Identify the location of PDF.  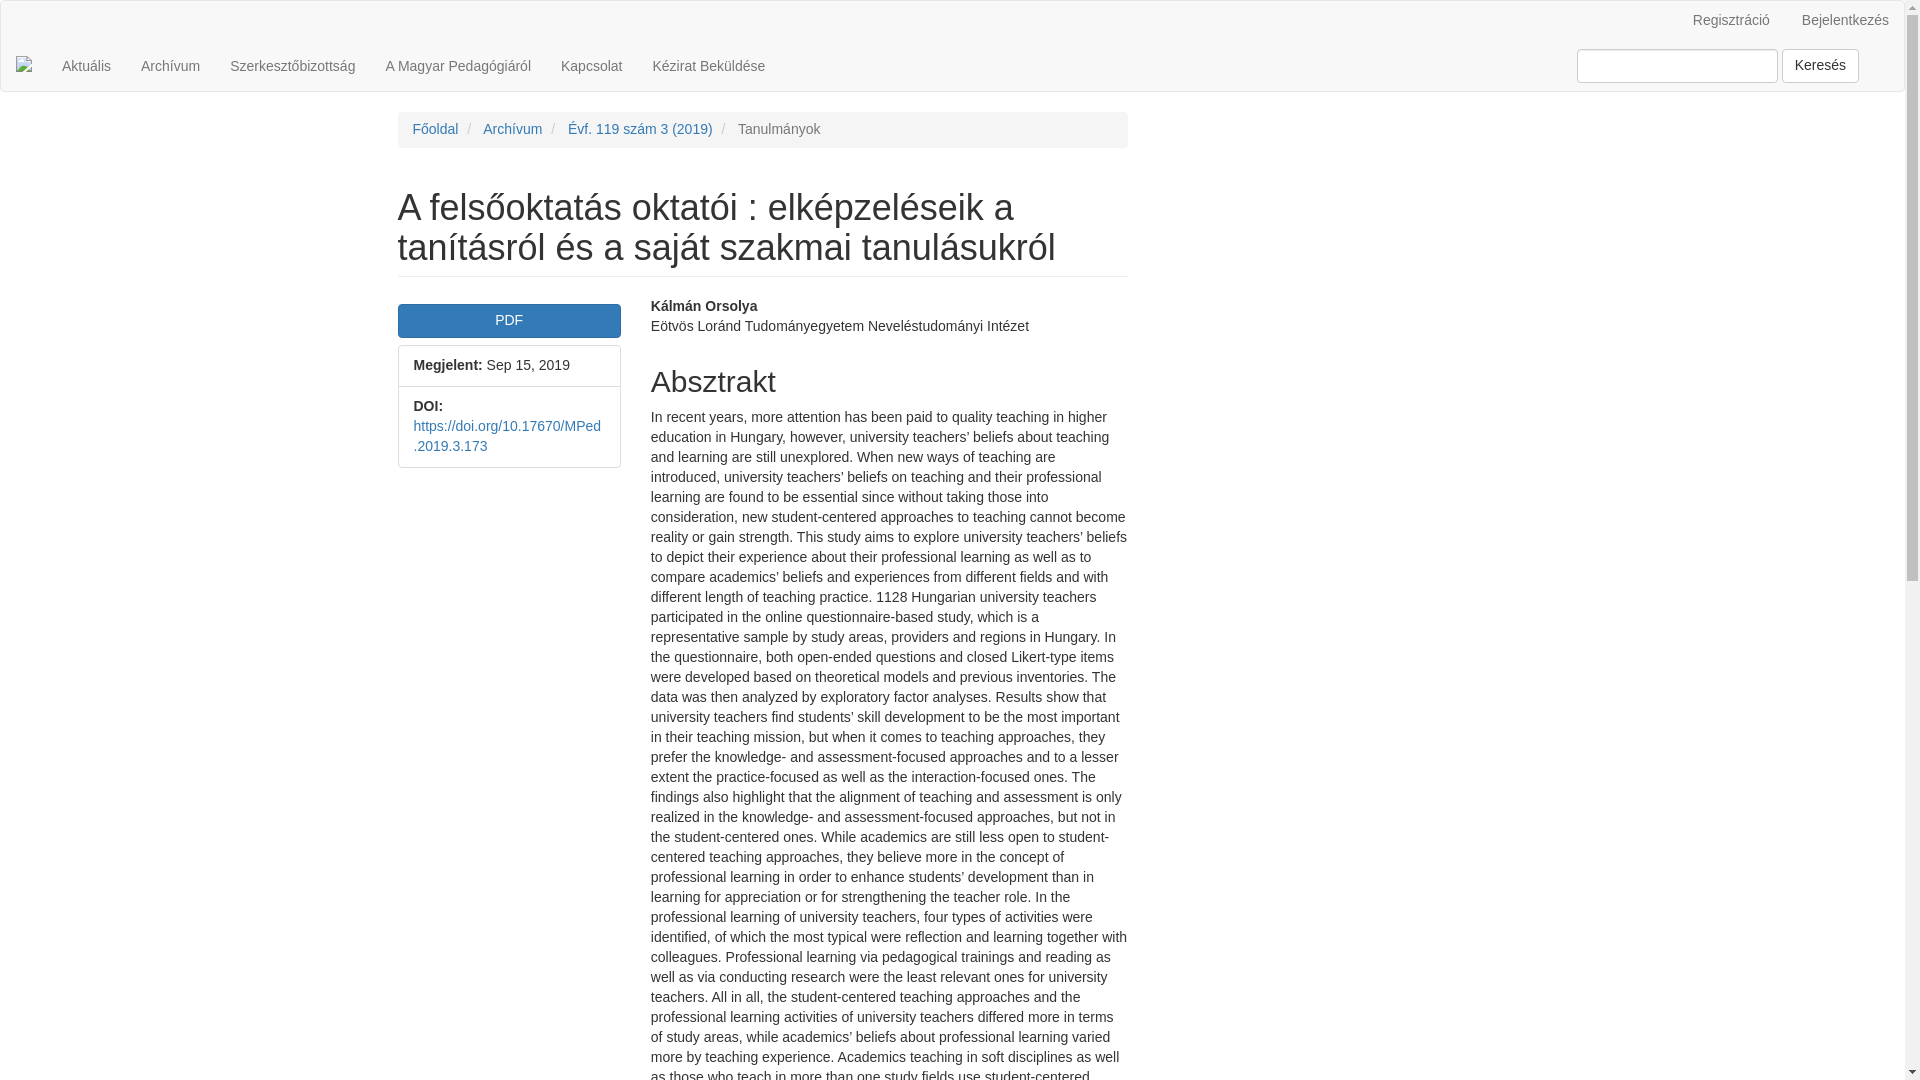
(508, 320).